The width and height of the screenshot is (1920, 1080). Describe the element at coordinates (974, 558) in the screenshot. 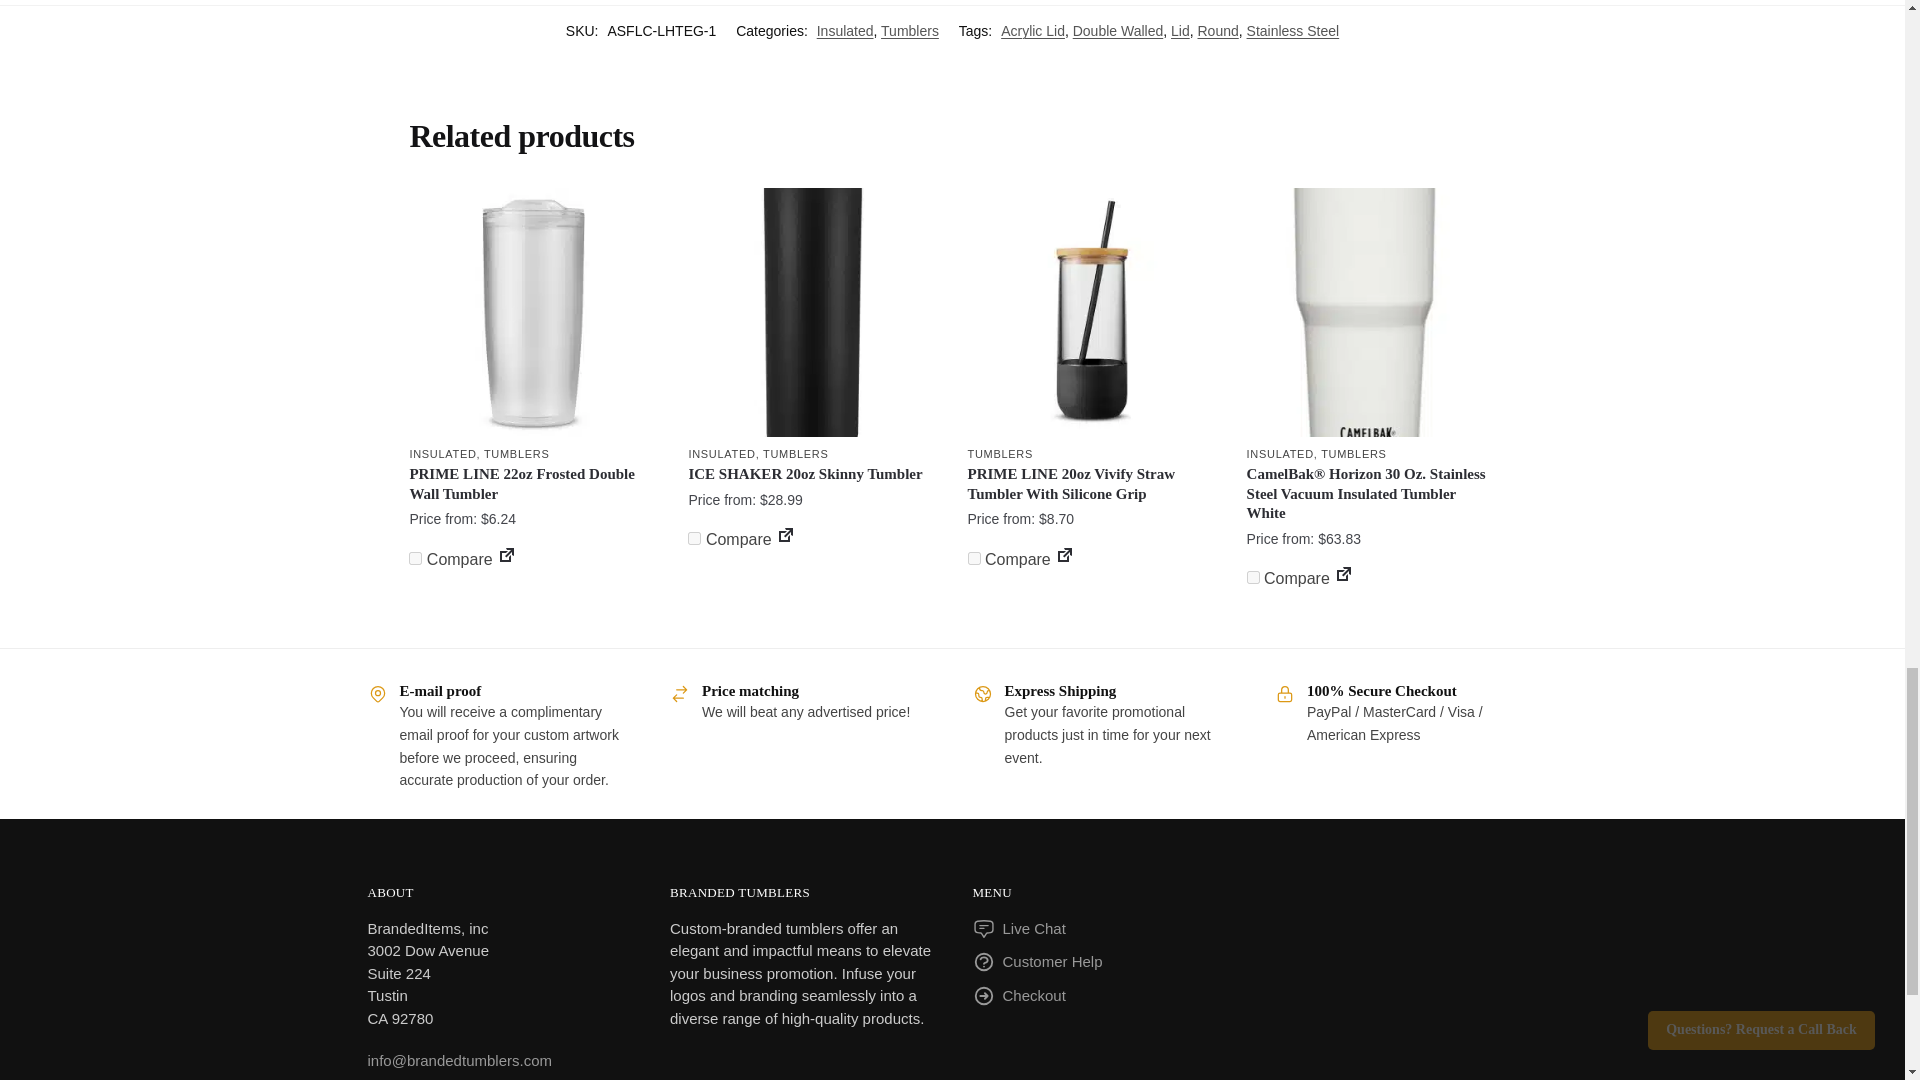

I see `on` at that location.